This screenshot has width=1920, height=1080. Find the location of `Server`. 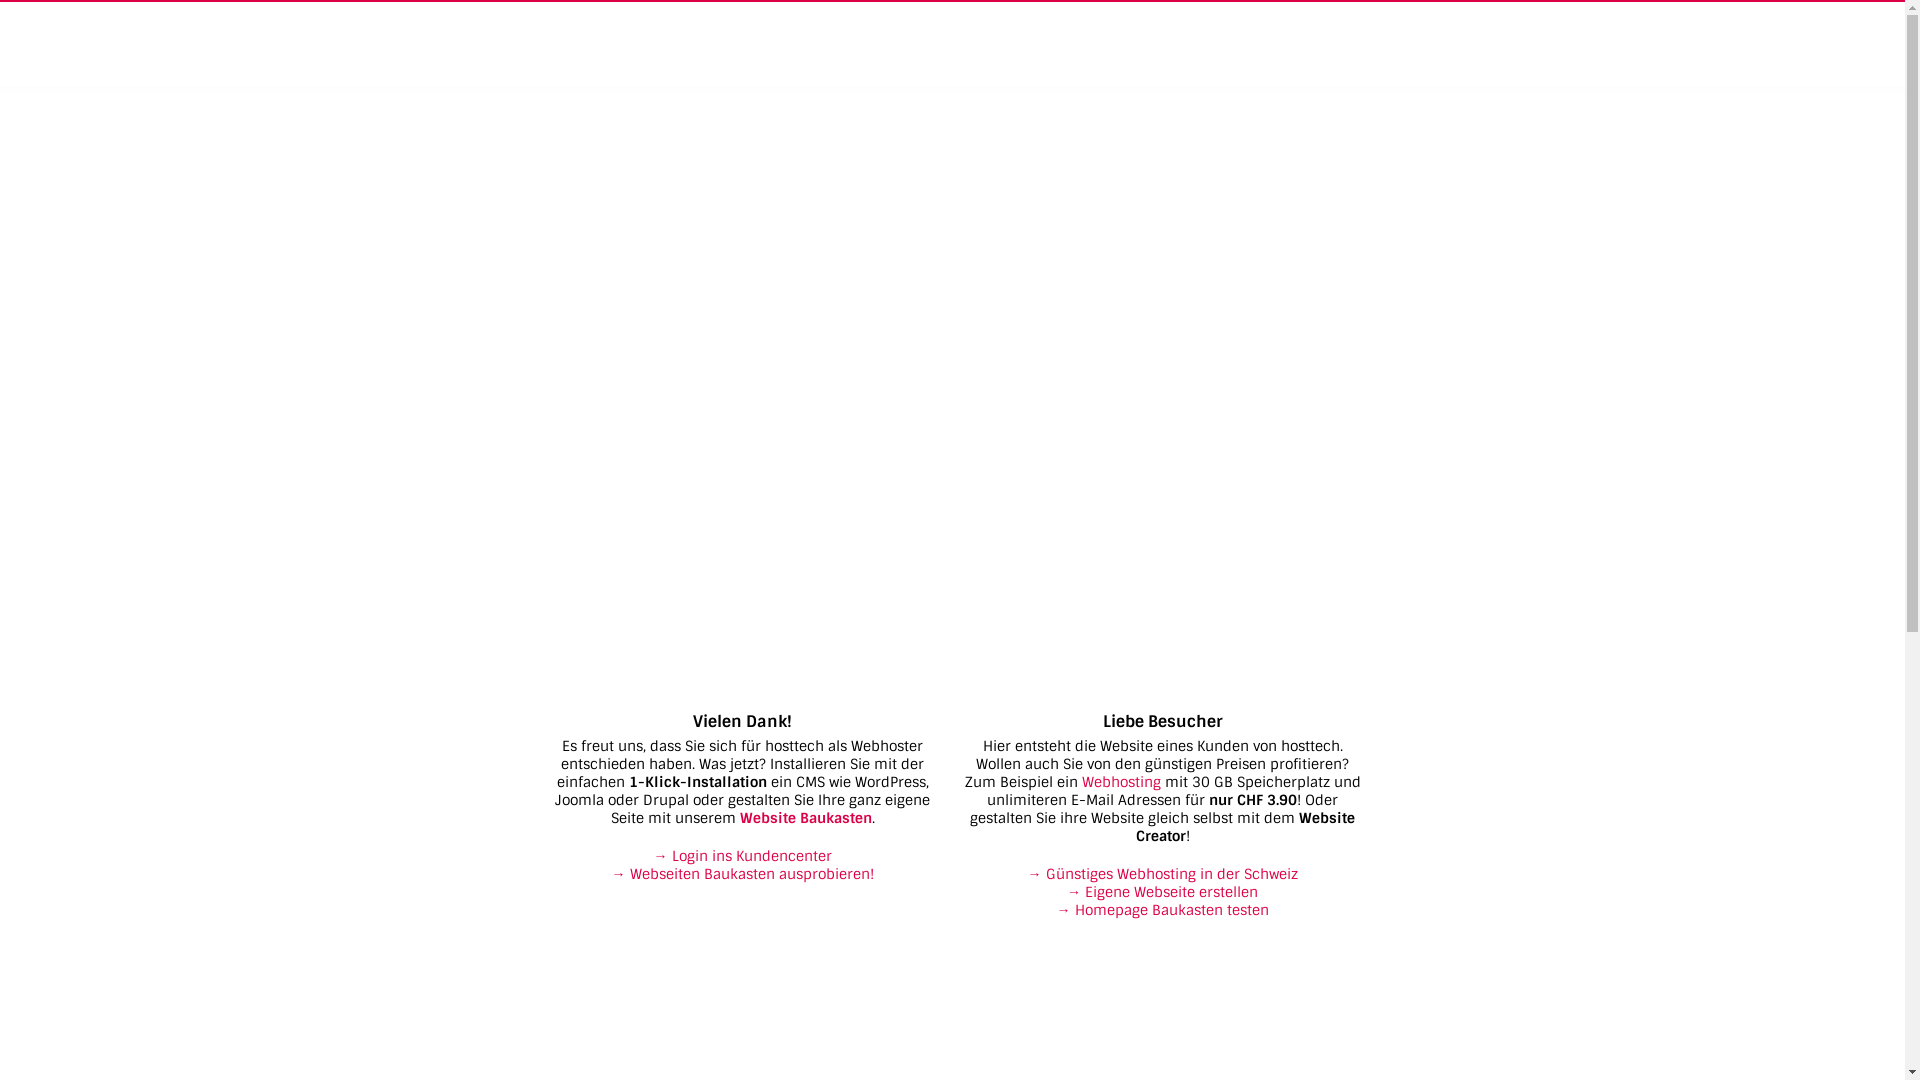

Server is located at coordinates (1106, 44).